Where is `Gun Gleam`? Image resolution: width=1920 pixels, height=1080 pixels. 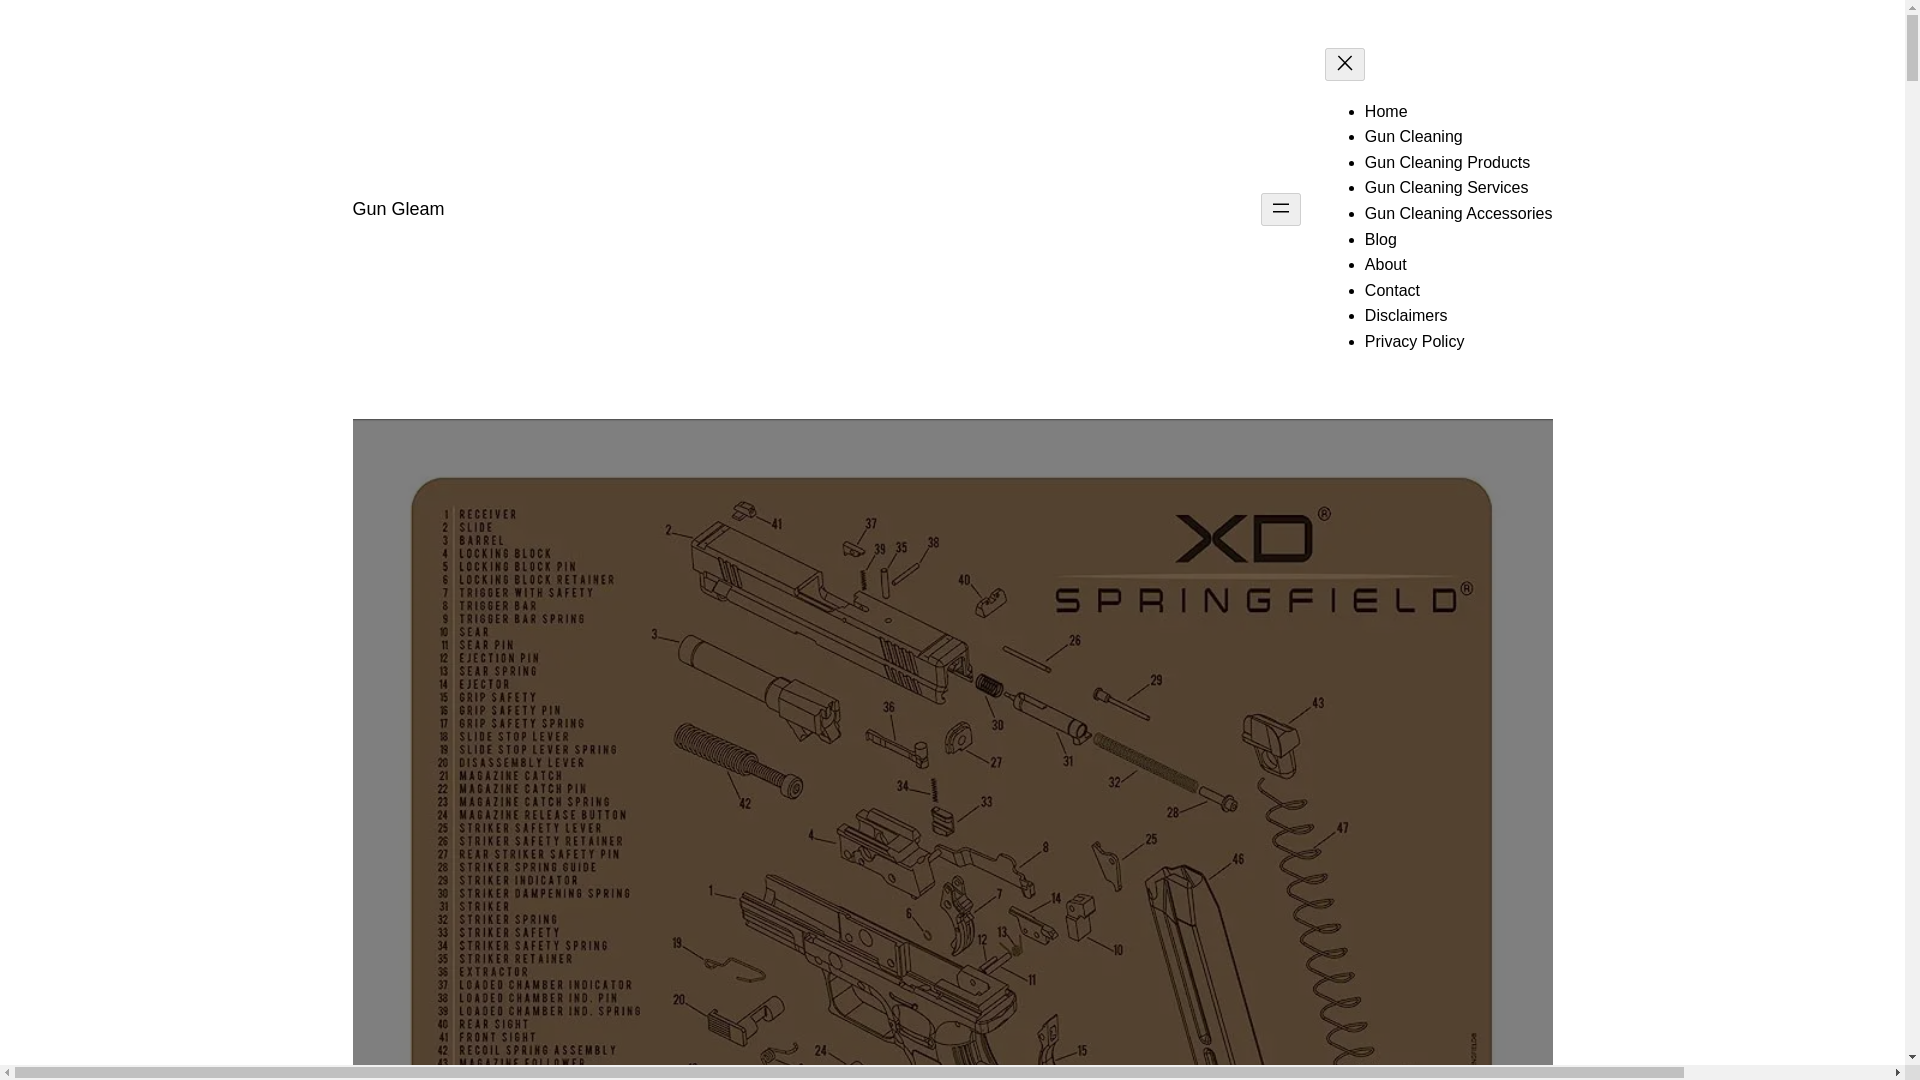 Gun Gleam is located at coordinates (397, 208).